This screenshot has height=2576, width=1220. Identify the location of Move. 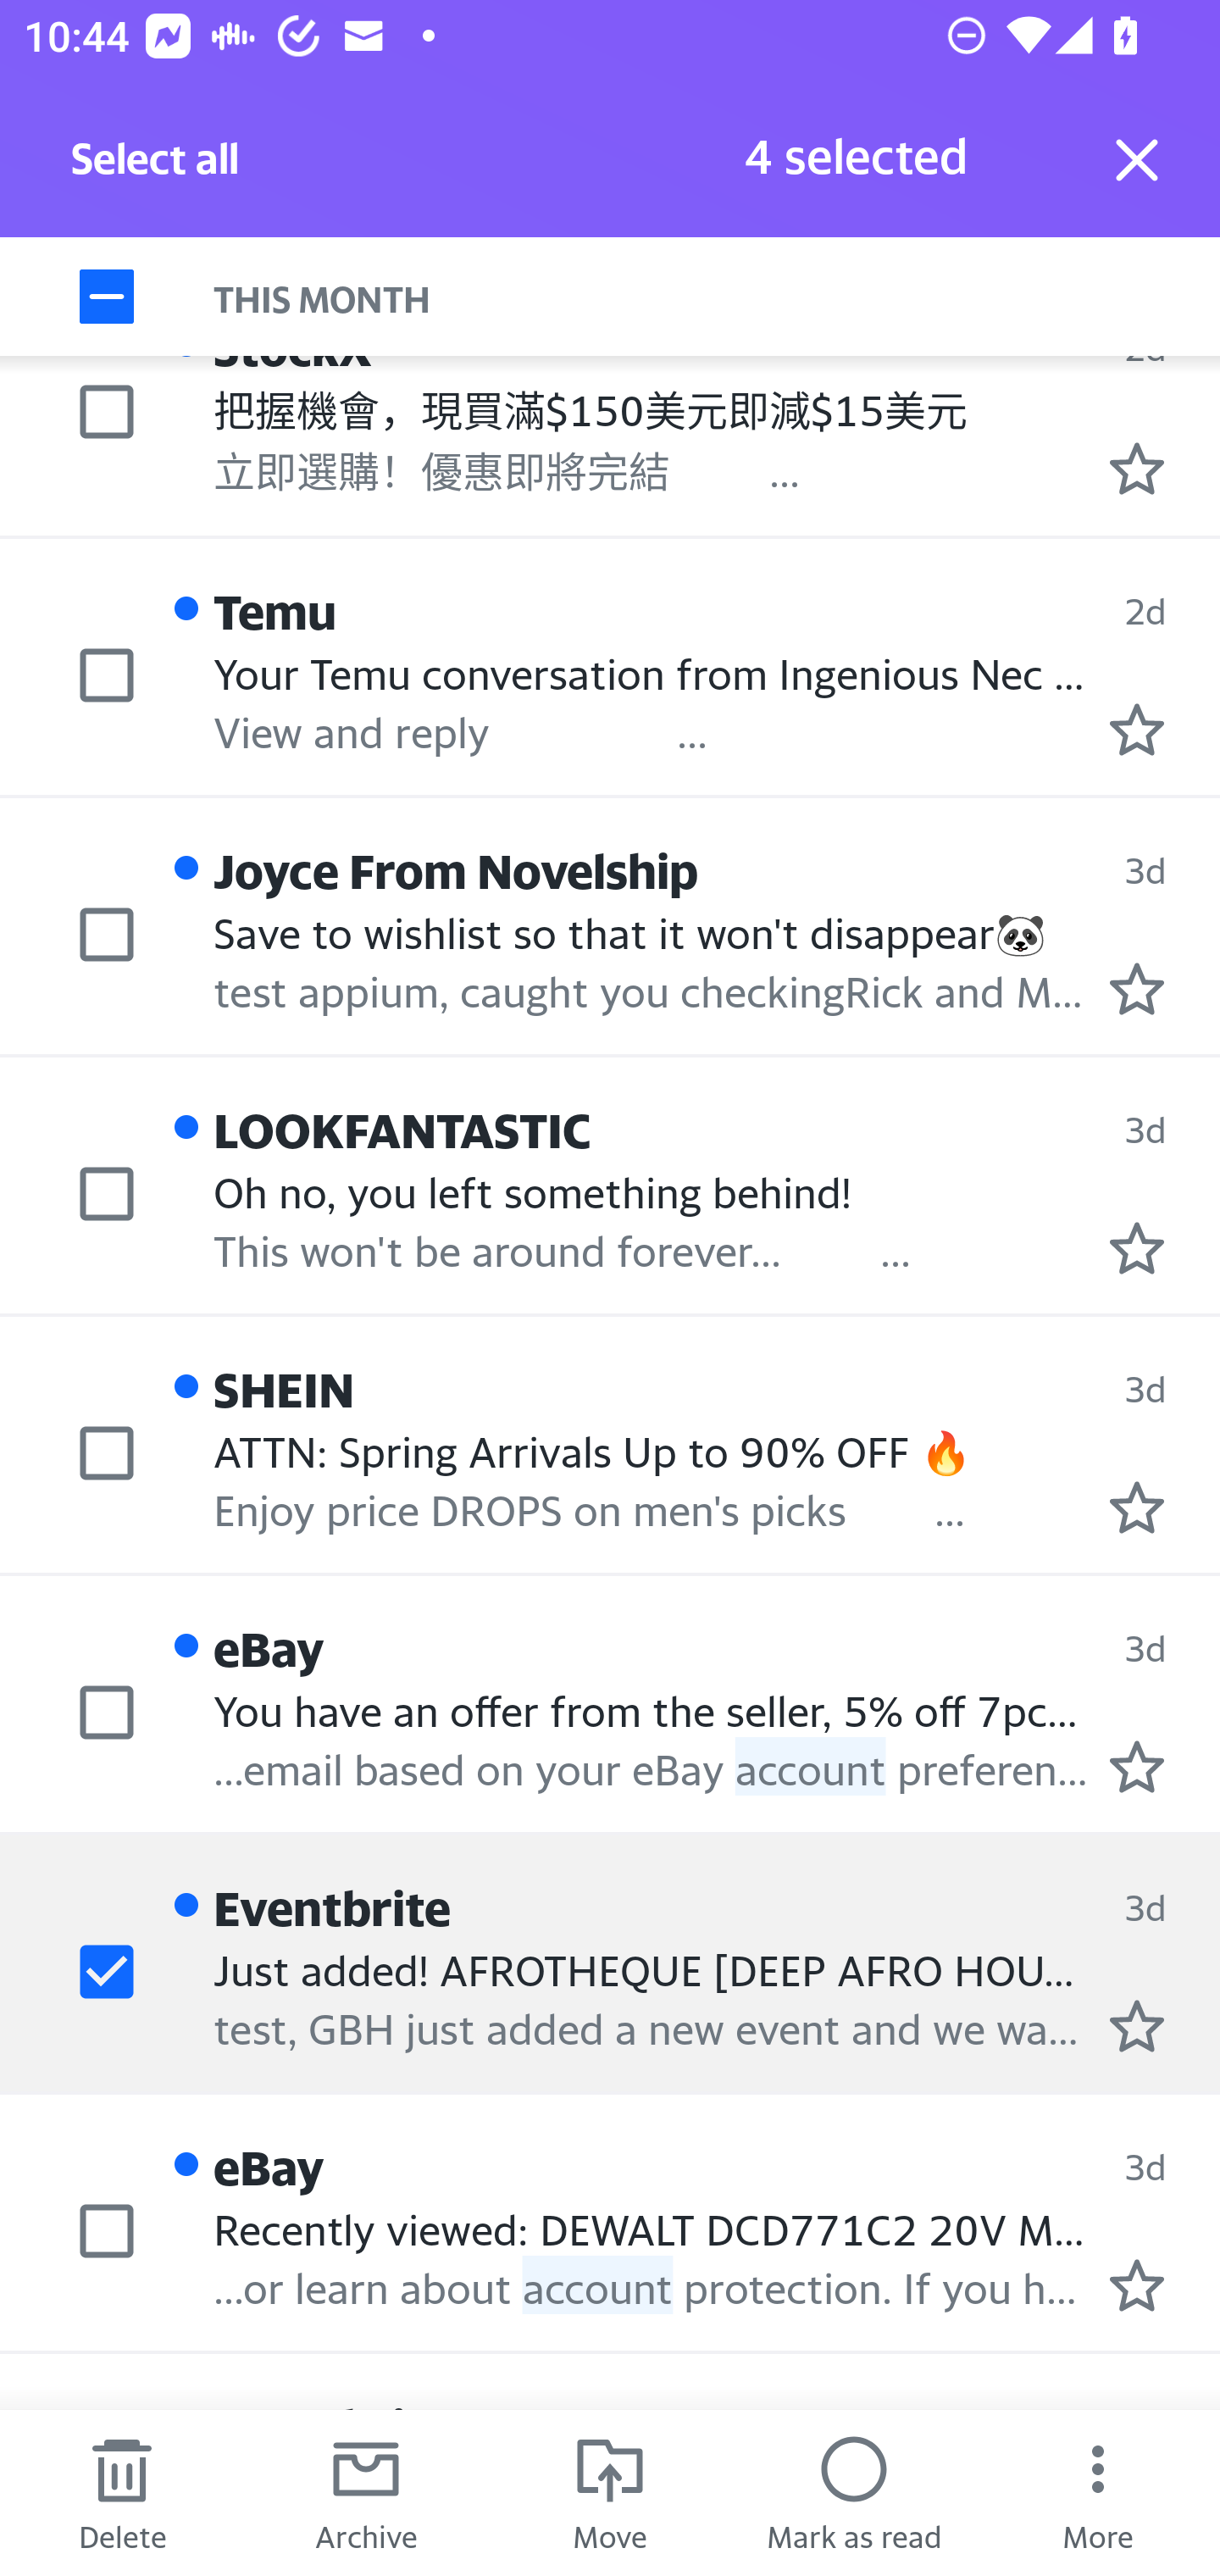
(610, 2493).